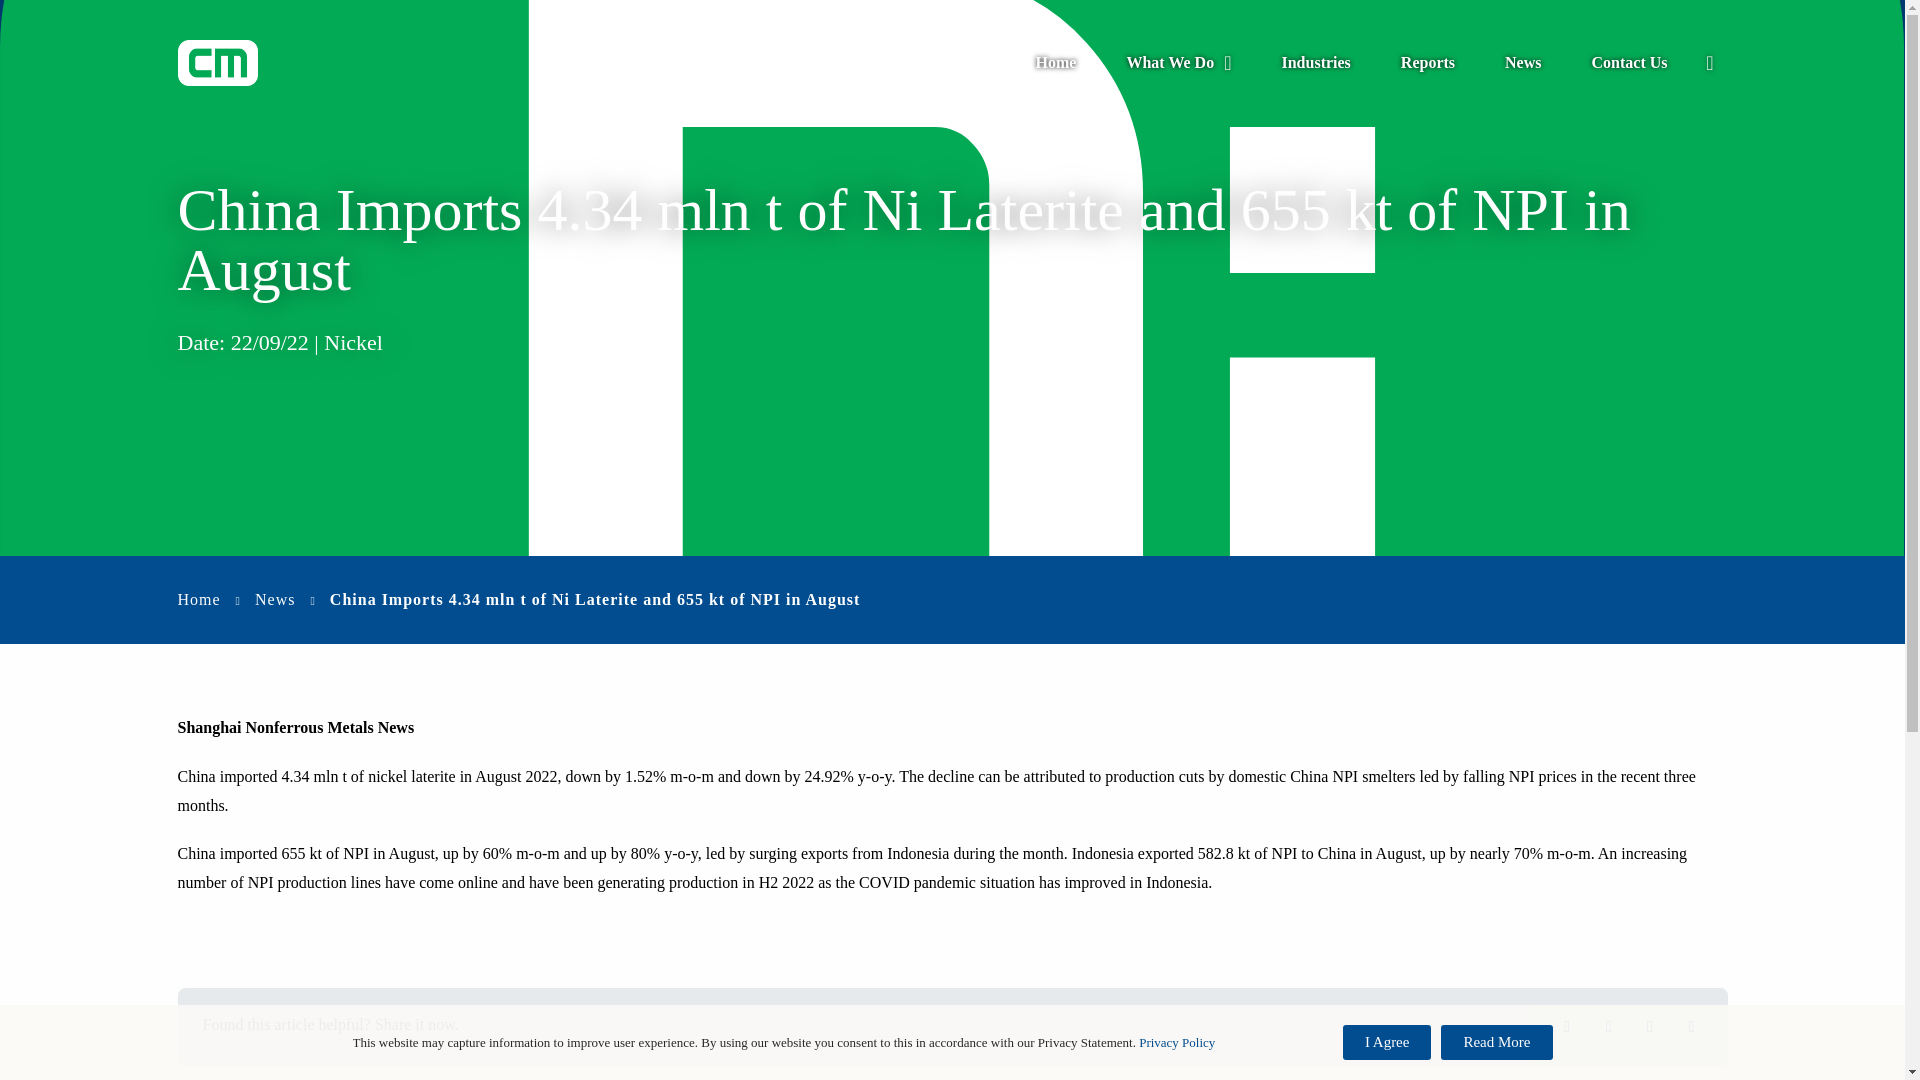 This screenshot has height=1080, width=1920. I want to click on What We Do, so click(1178, 63).